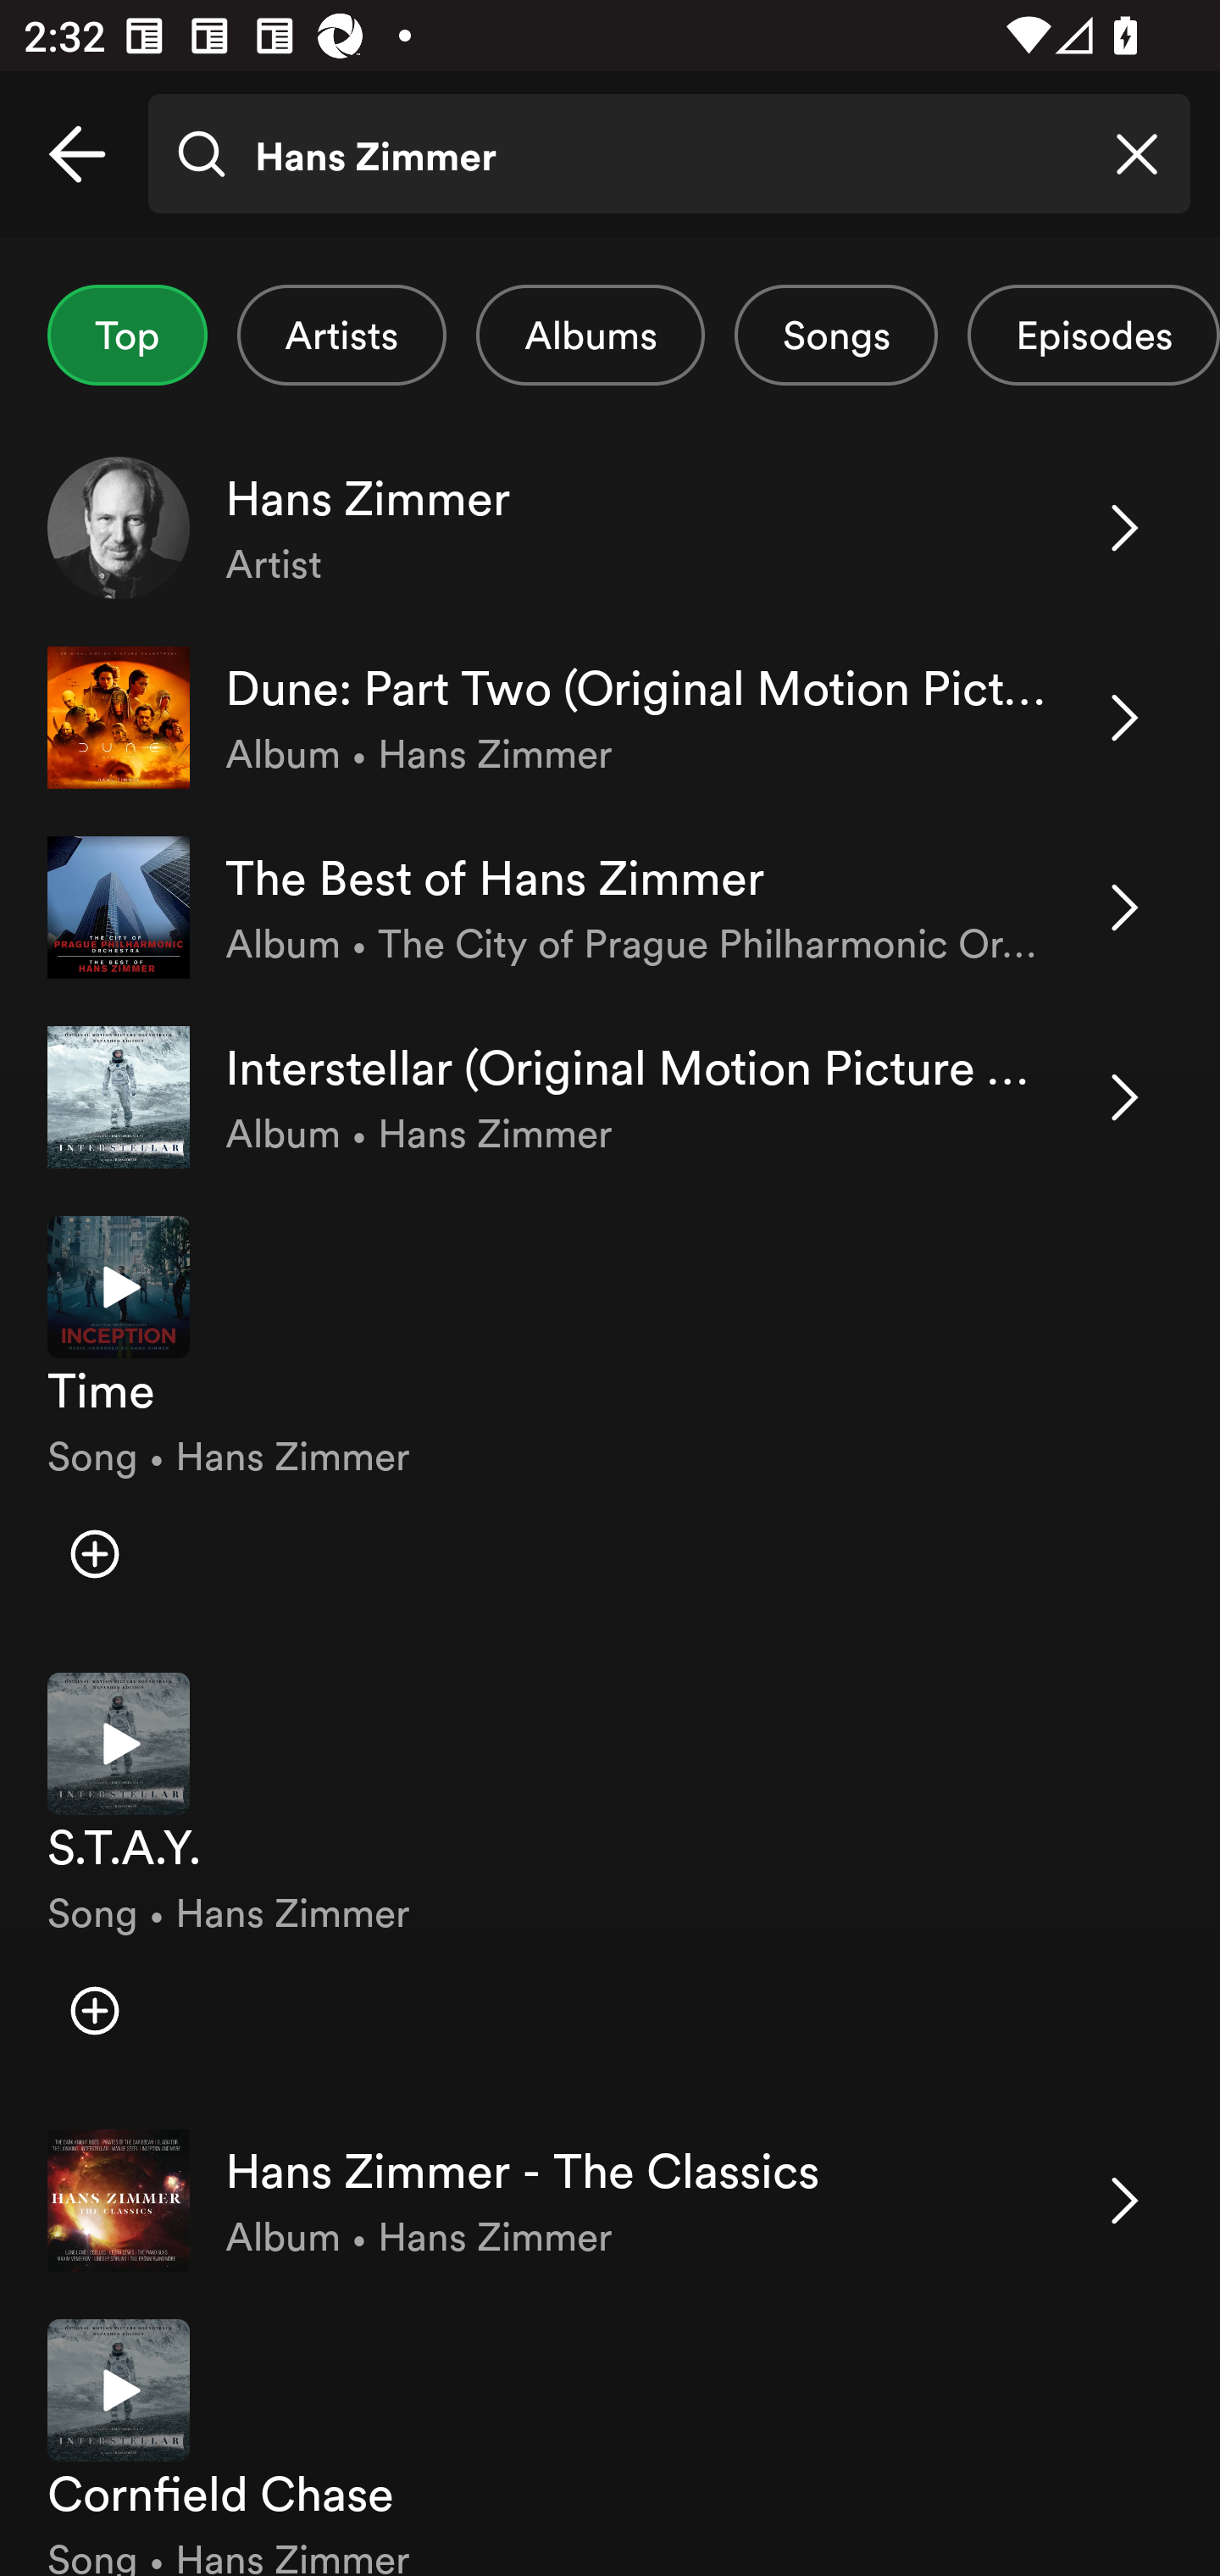  Describe the element at coordinates (610, 2435) in the screenshot. I see `Play preview Cornfield Chase Song • Hans Zimmer` at that location.